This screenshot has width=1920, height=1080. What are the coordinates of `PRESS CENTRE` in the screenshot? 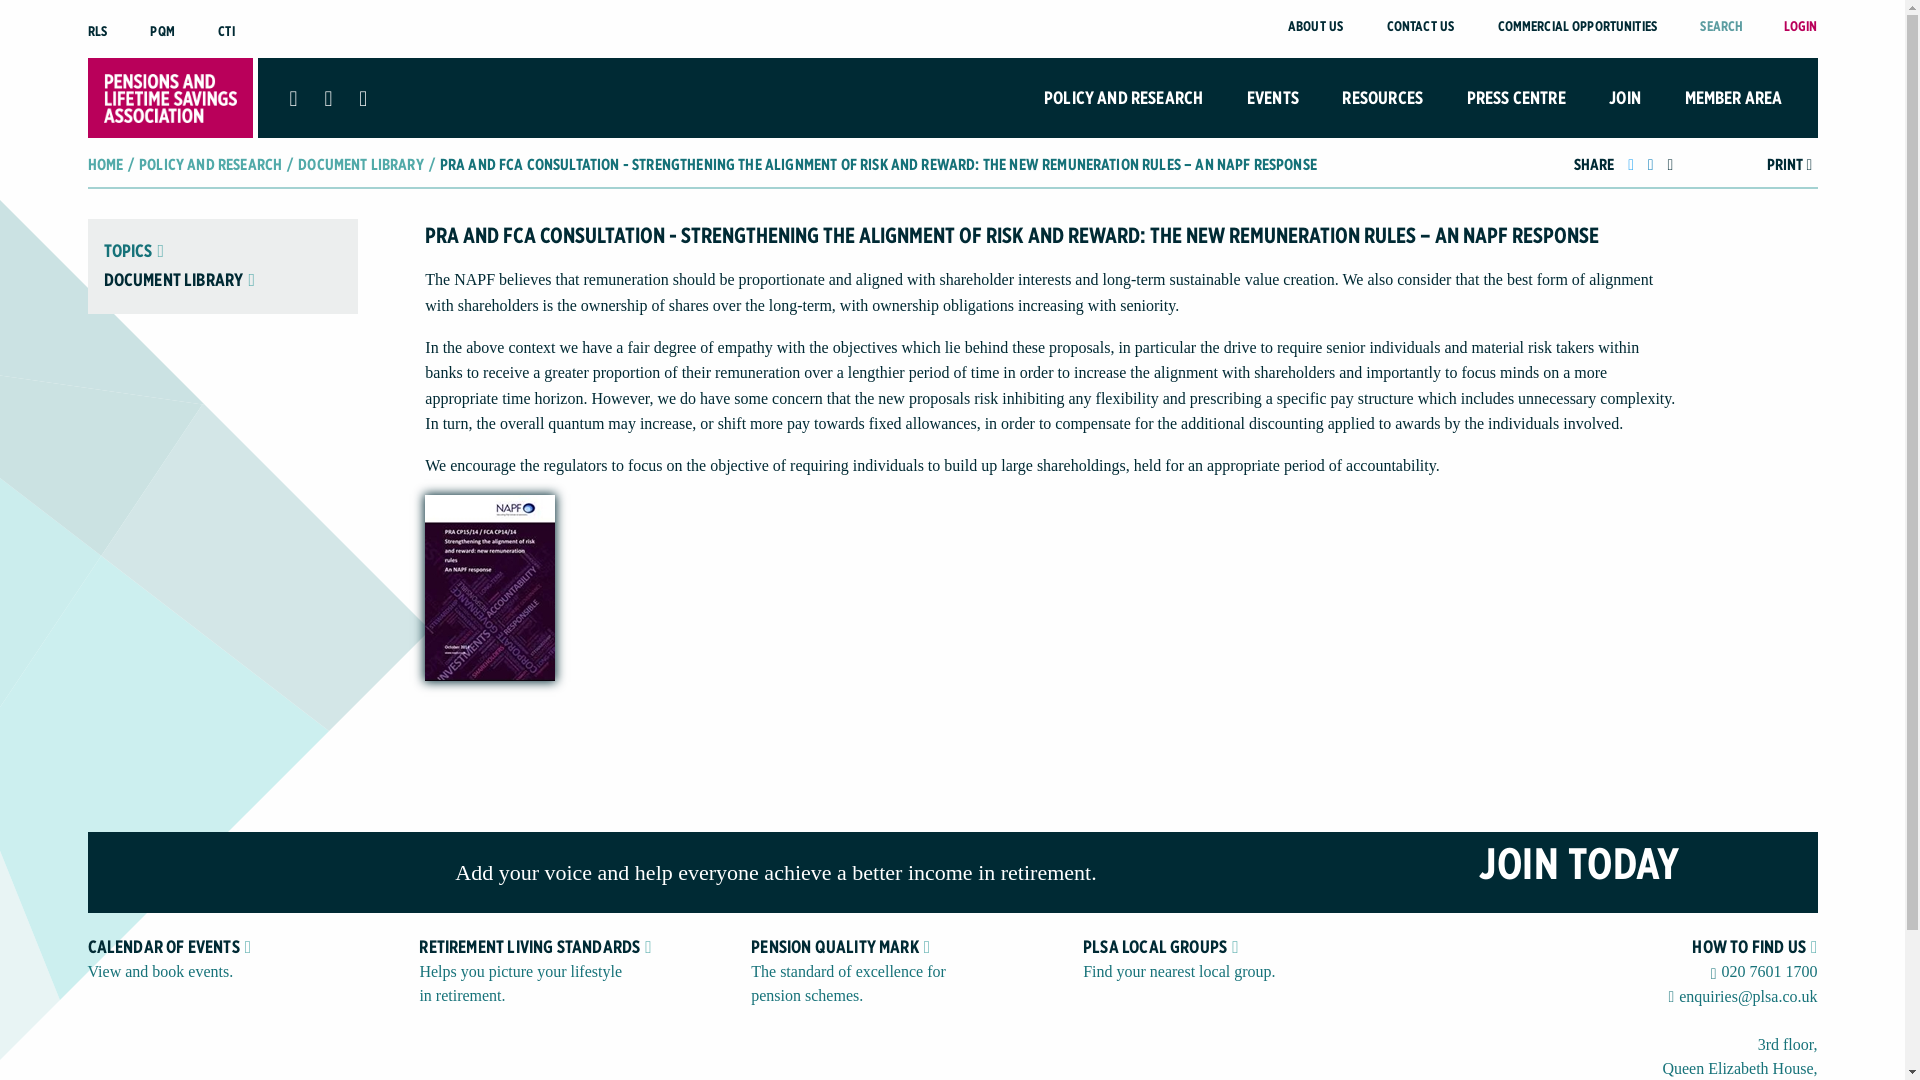 It's located at (1516, 98).